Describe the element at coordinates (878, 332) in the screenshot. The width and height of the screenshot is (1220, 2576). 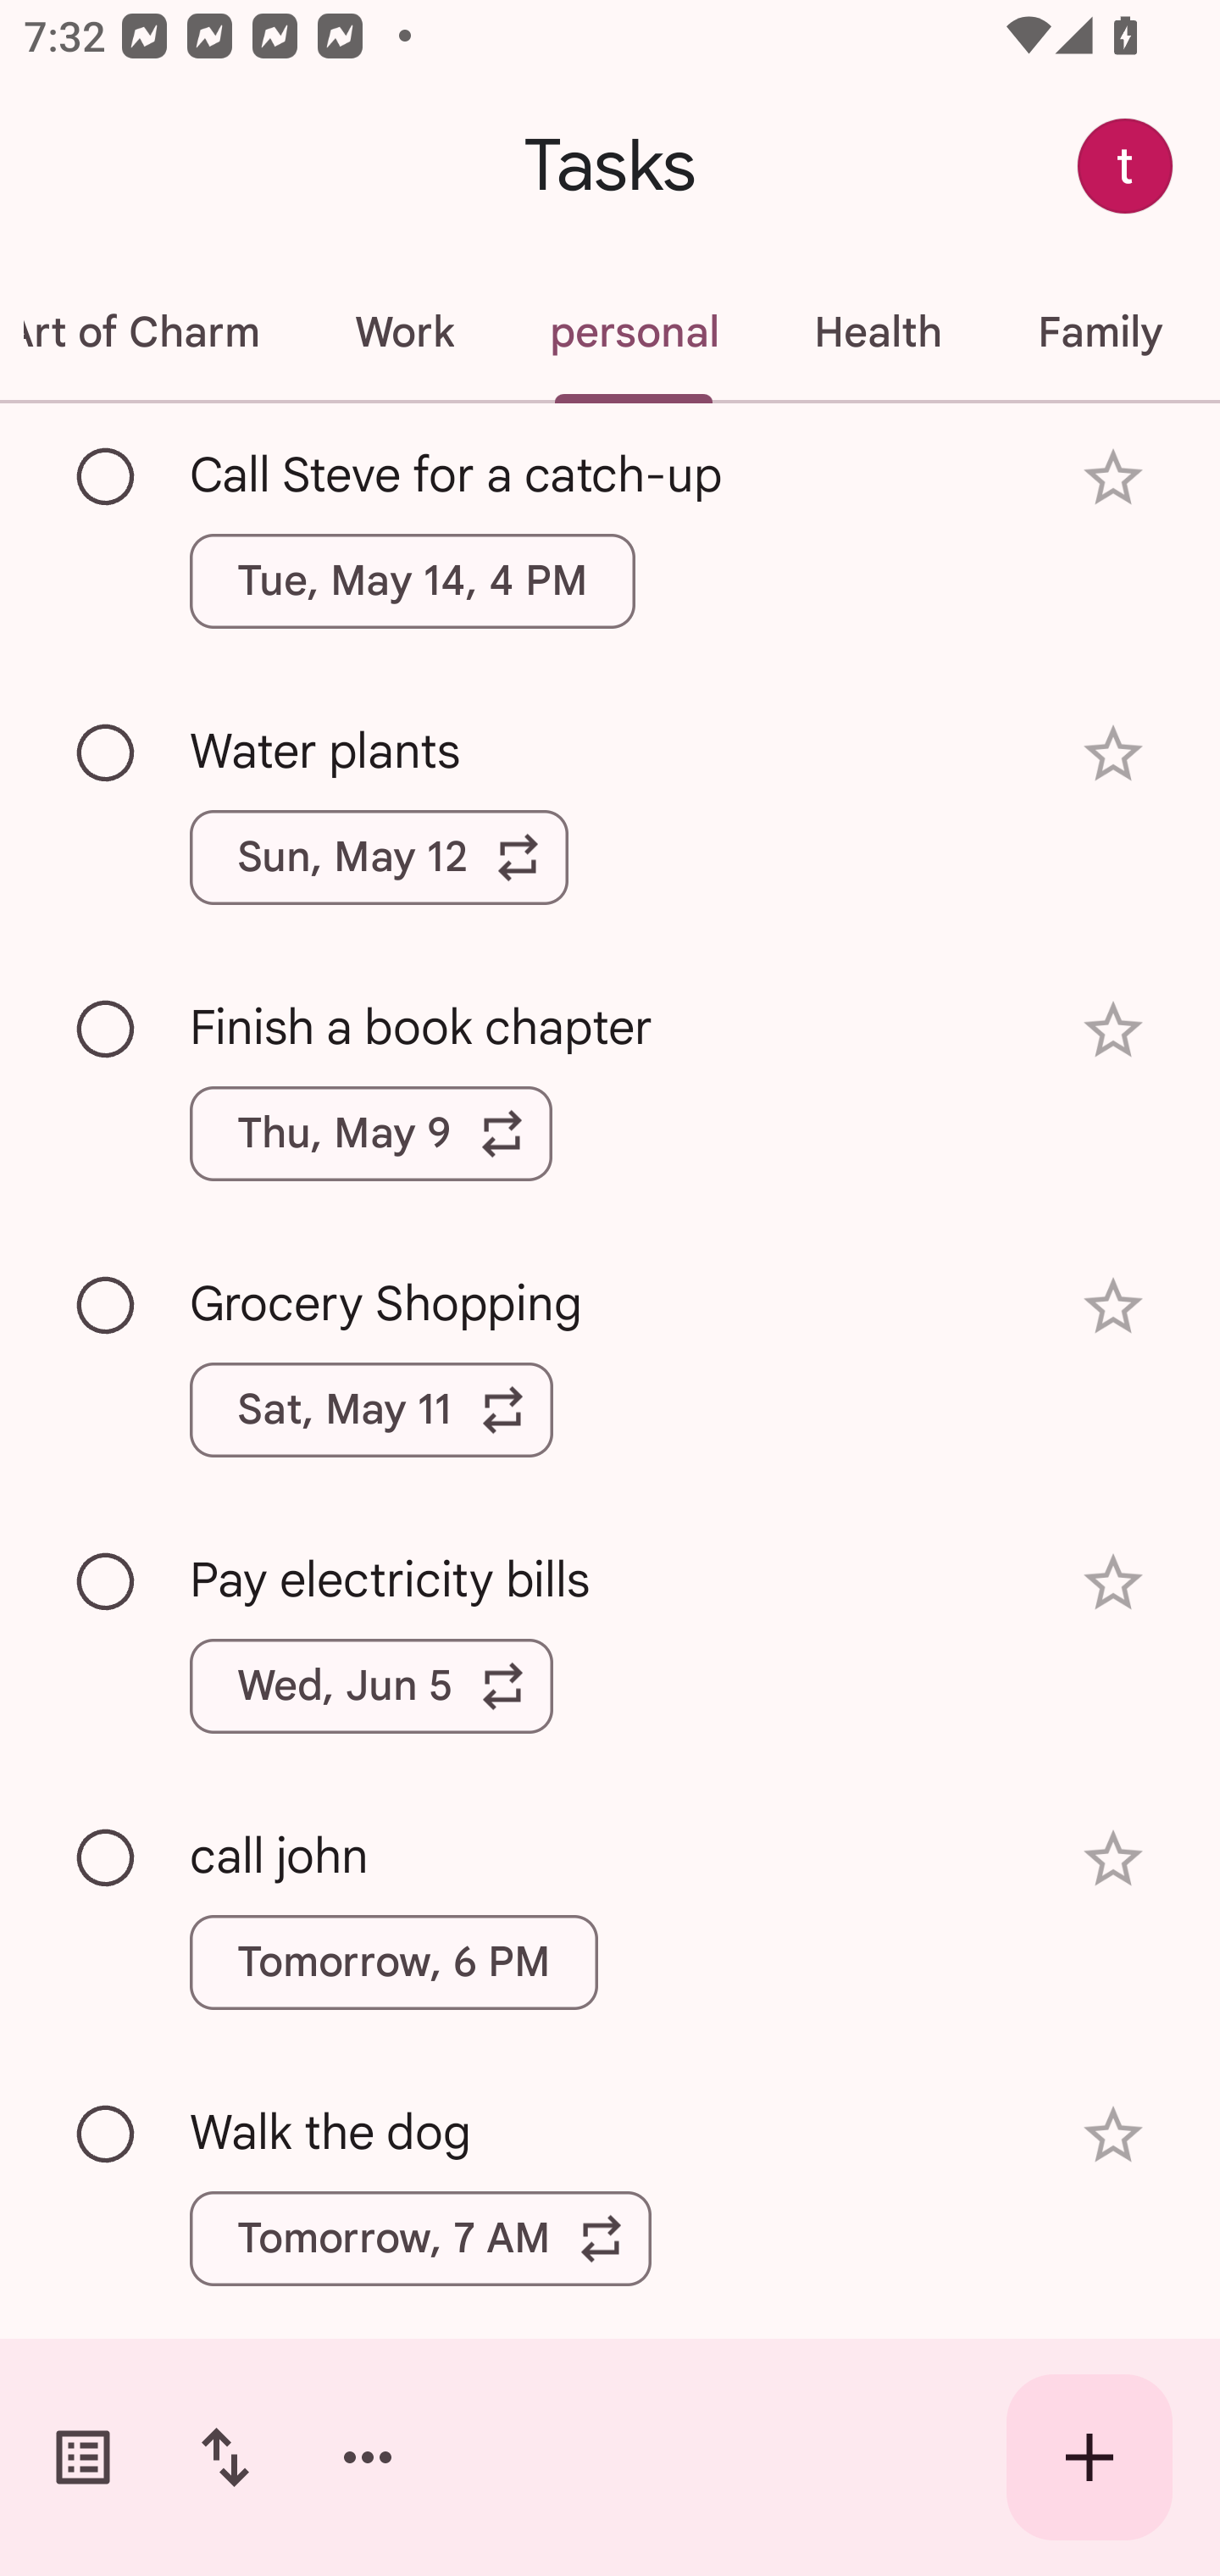
I see `Health` at that location.